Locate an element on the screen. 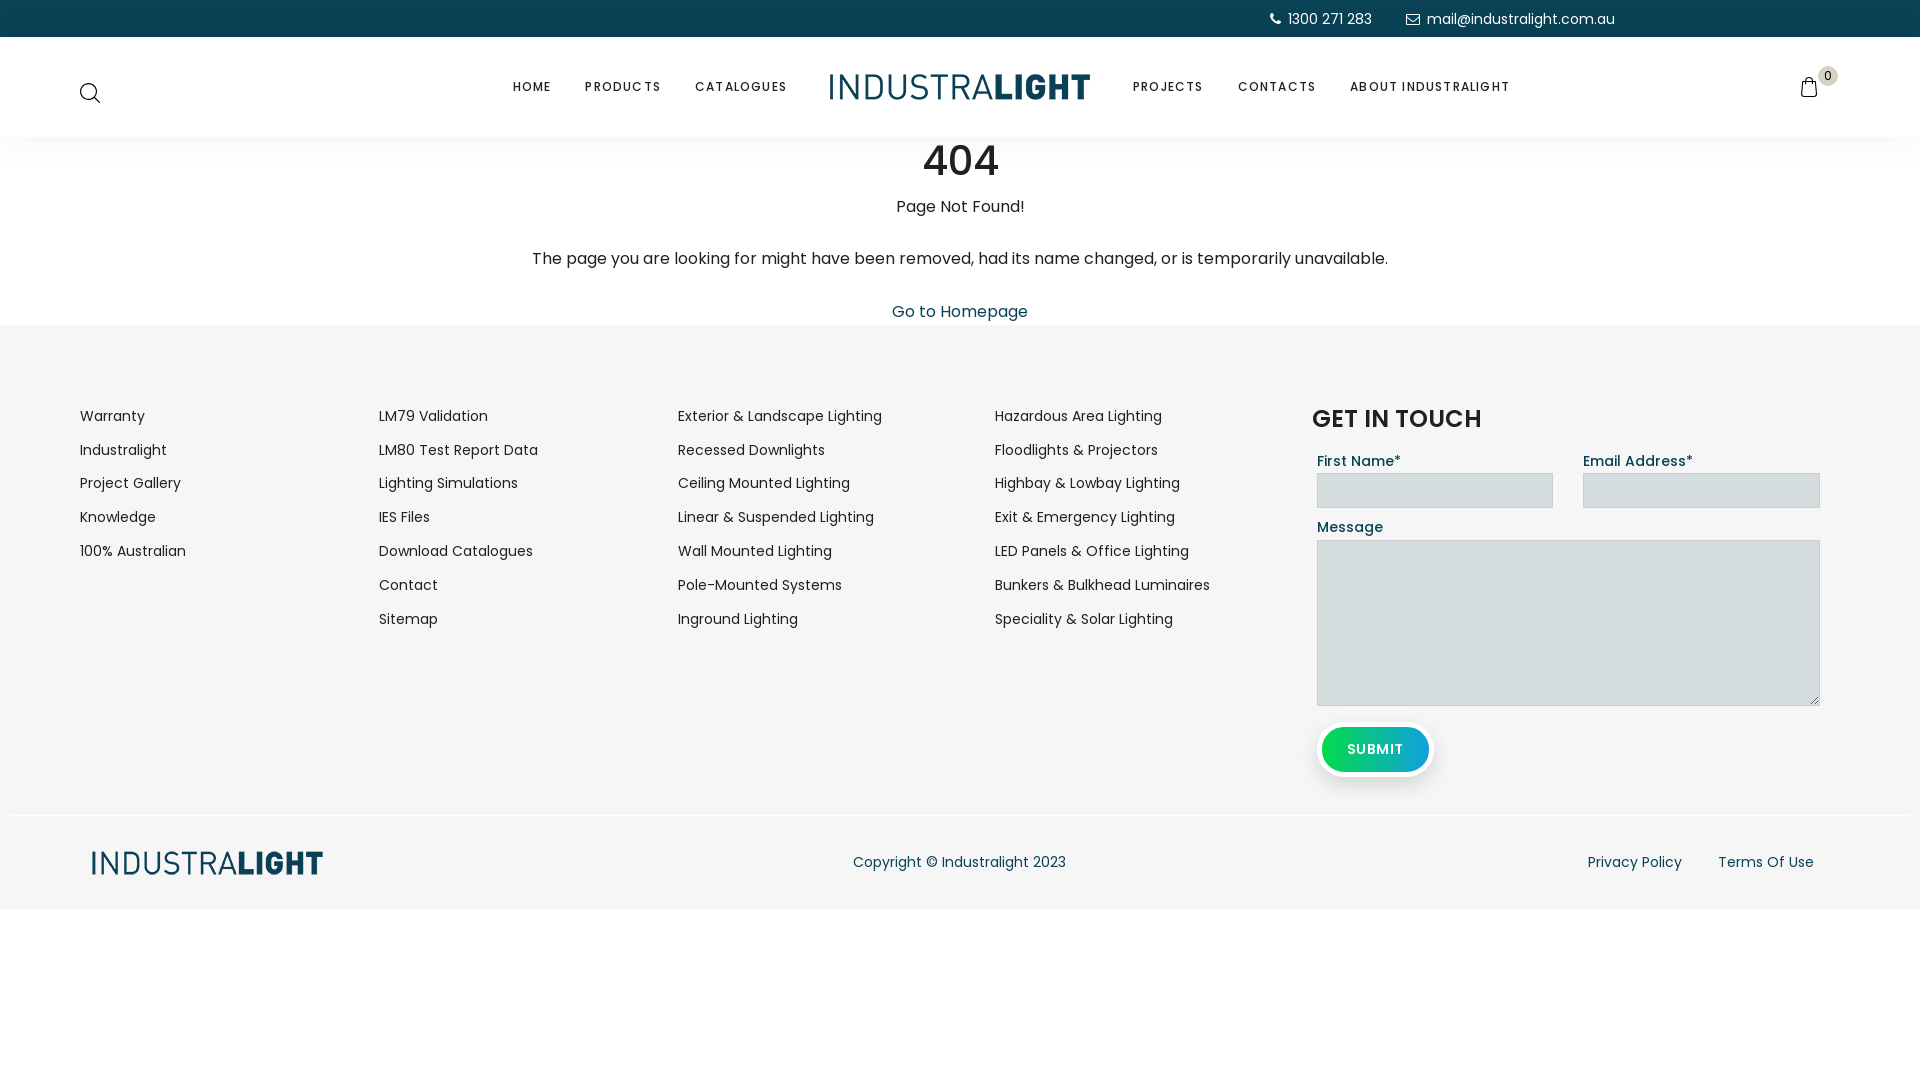 This screenshot has width=1920, height=1080. PROJECTS is located at coordinates (1168, 87).